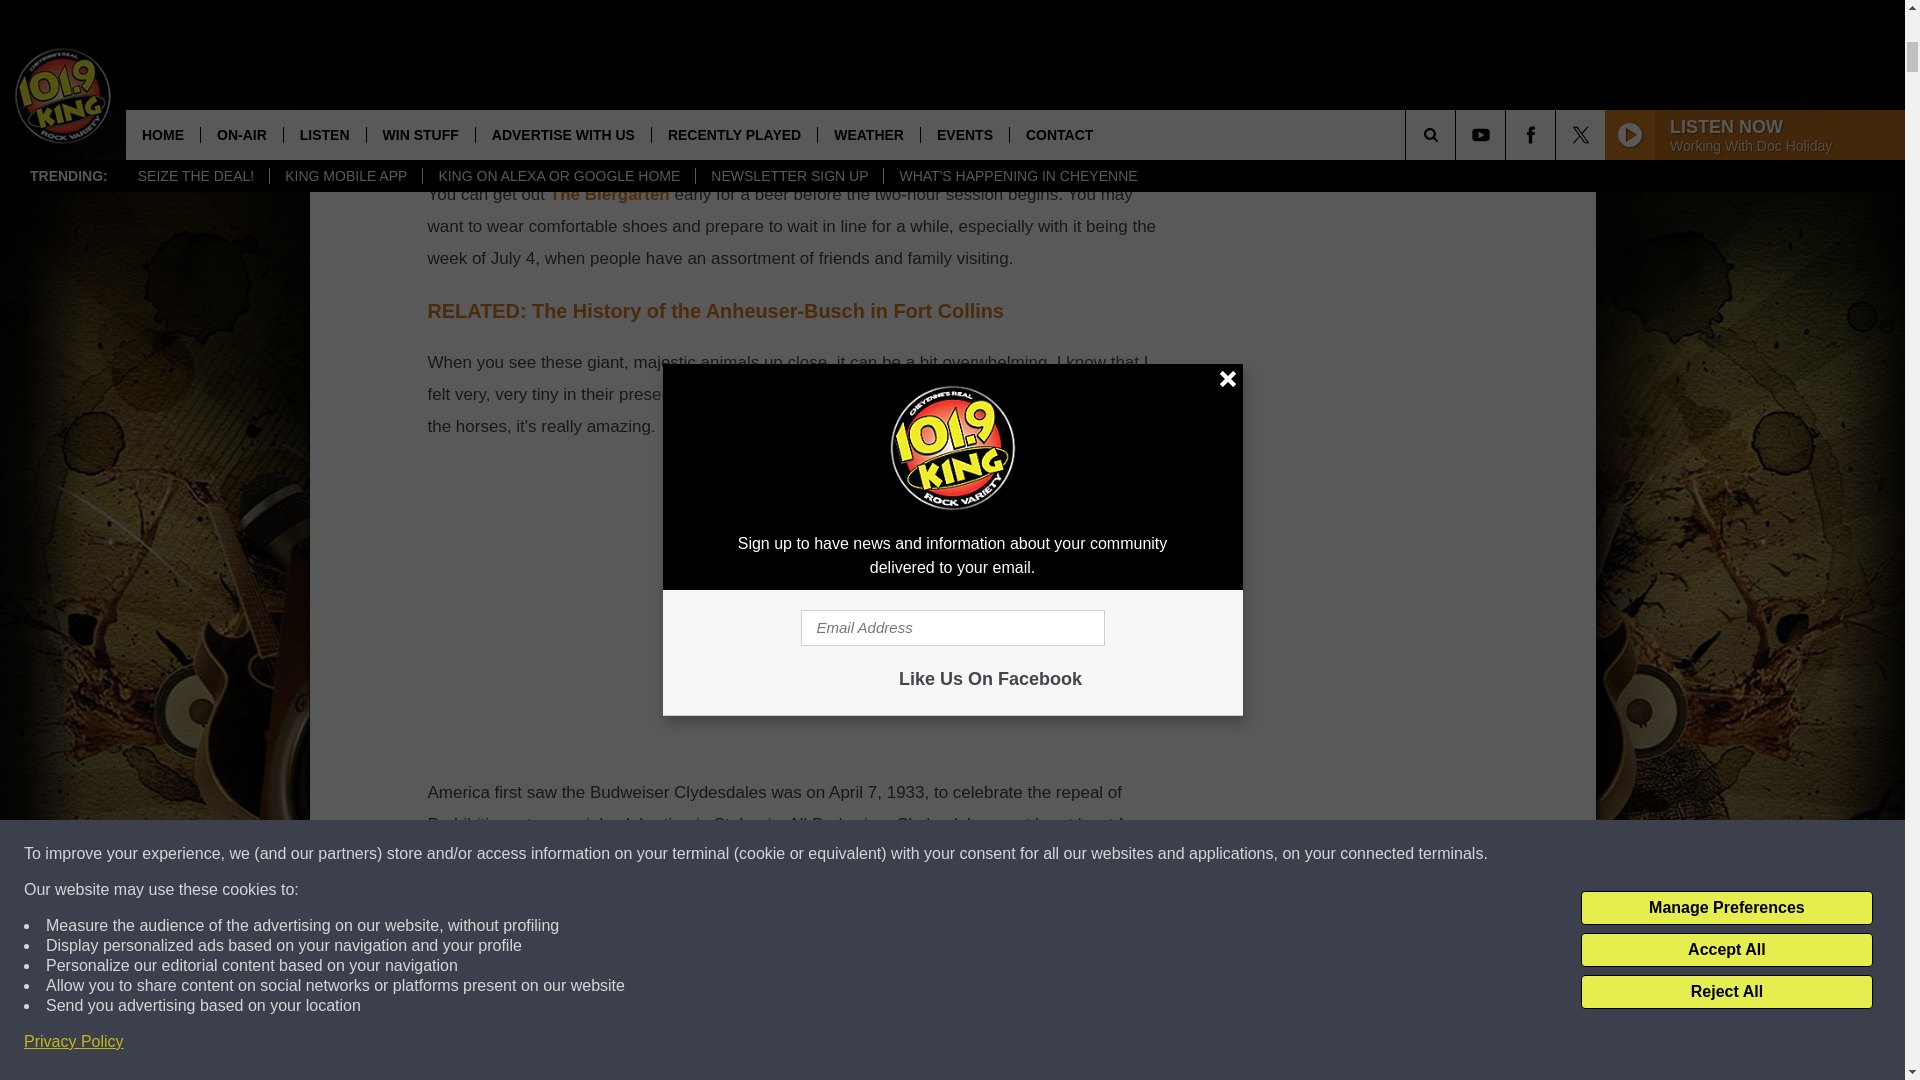 The image size is (1920, 1080). Describe the element at coordinates (792, 116) in the screenshot. I see `Email Address` at that location.